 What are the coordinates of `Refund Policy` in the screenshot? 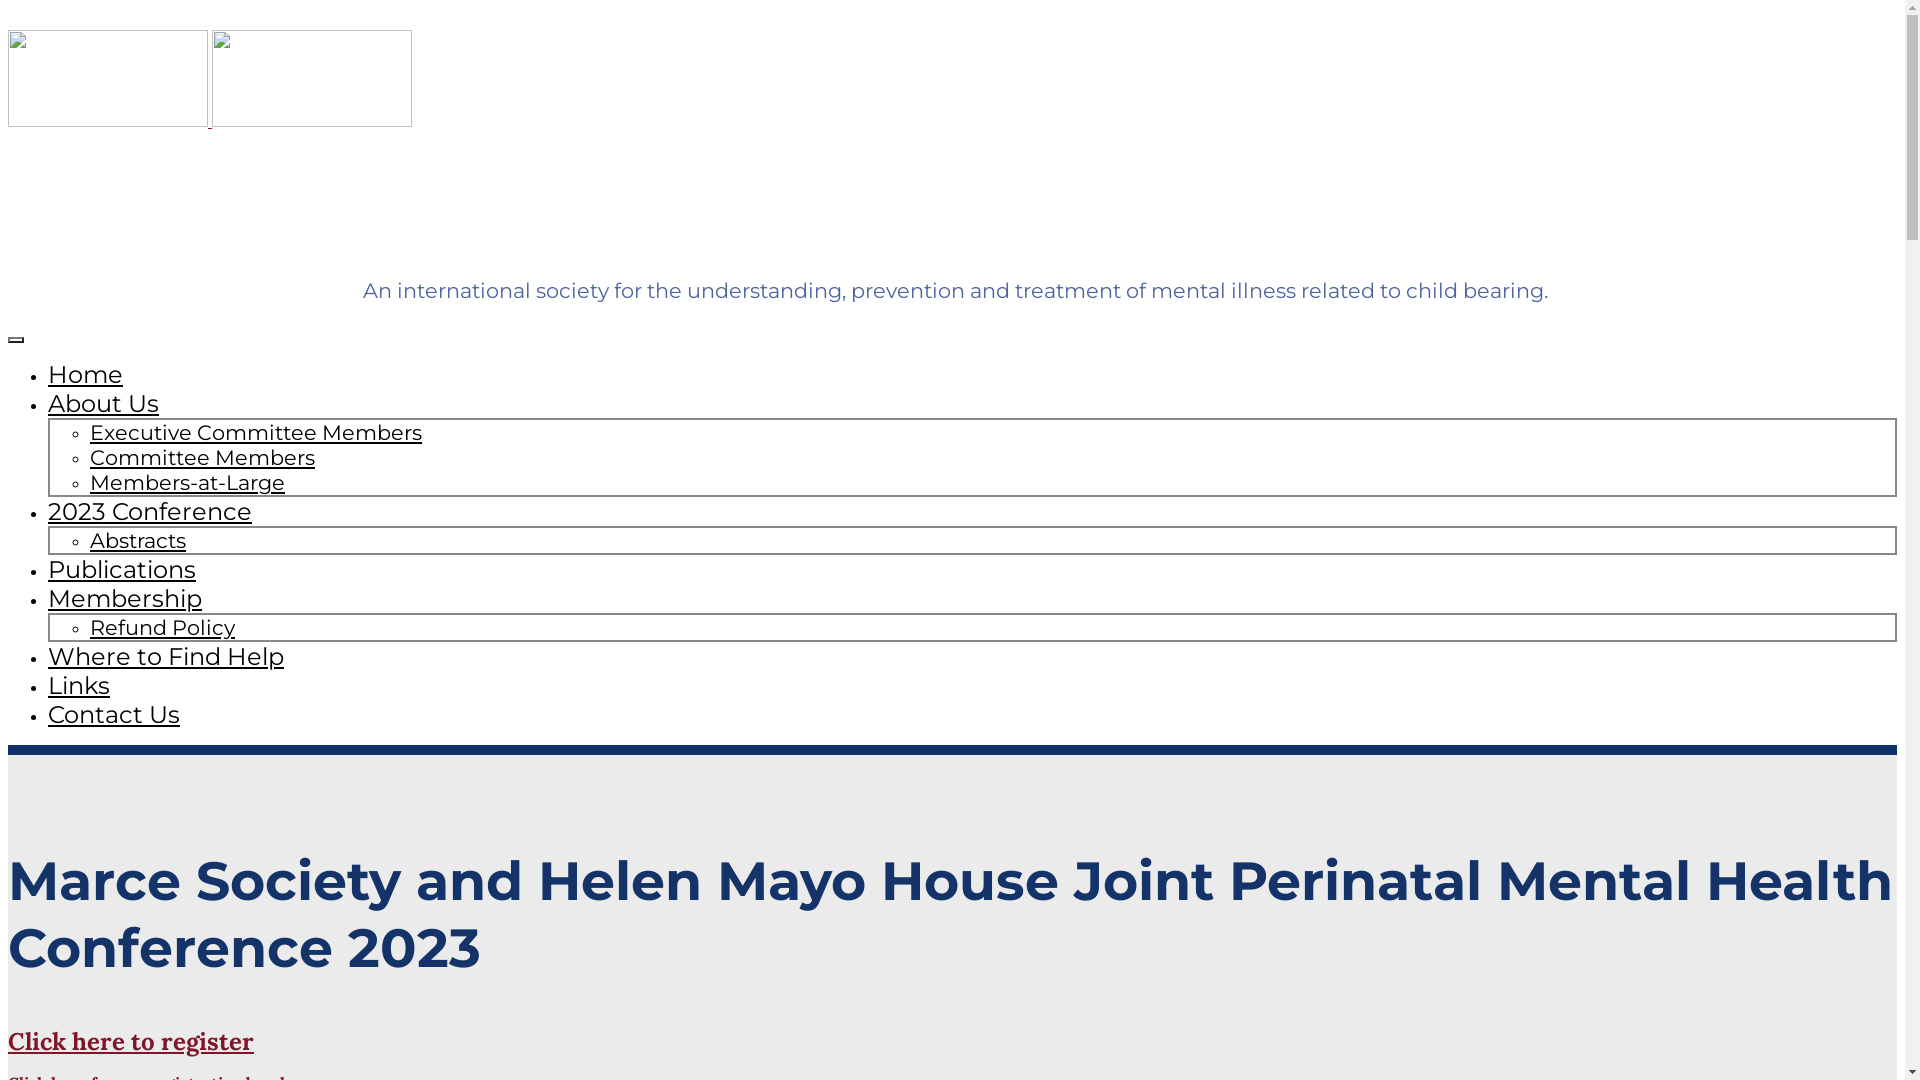 It's located at (162, 628).